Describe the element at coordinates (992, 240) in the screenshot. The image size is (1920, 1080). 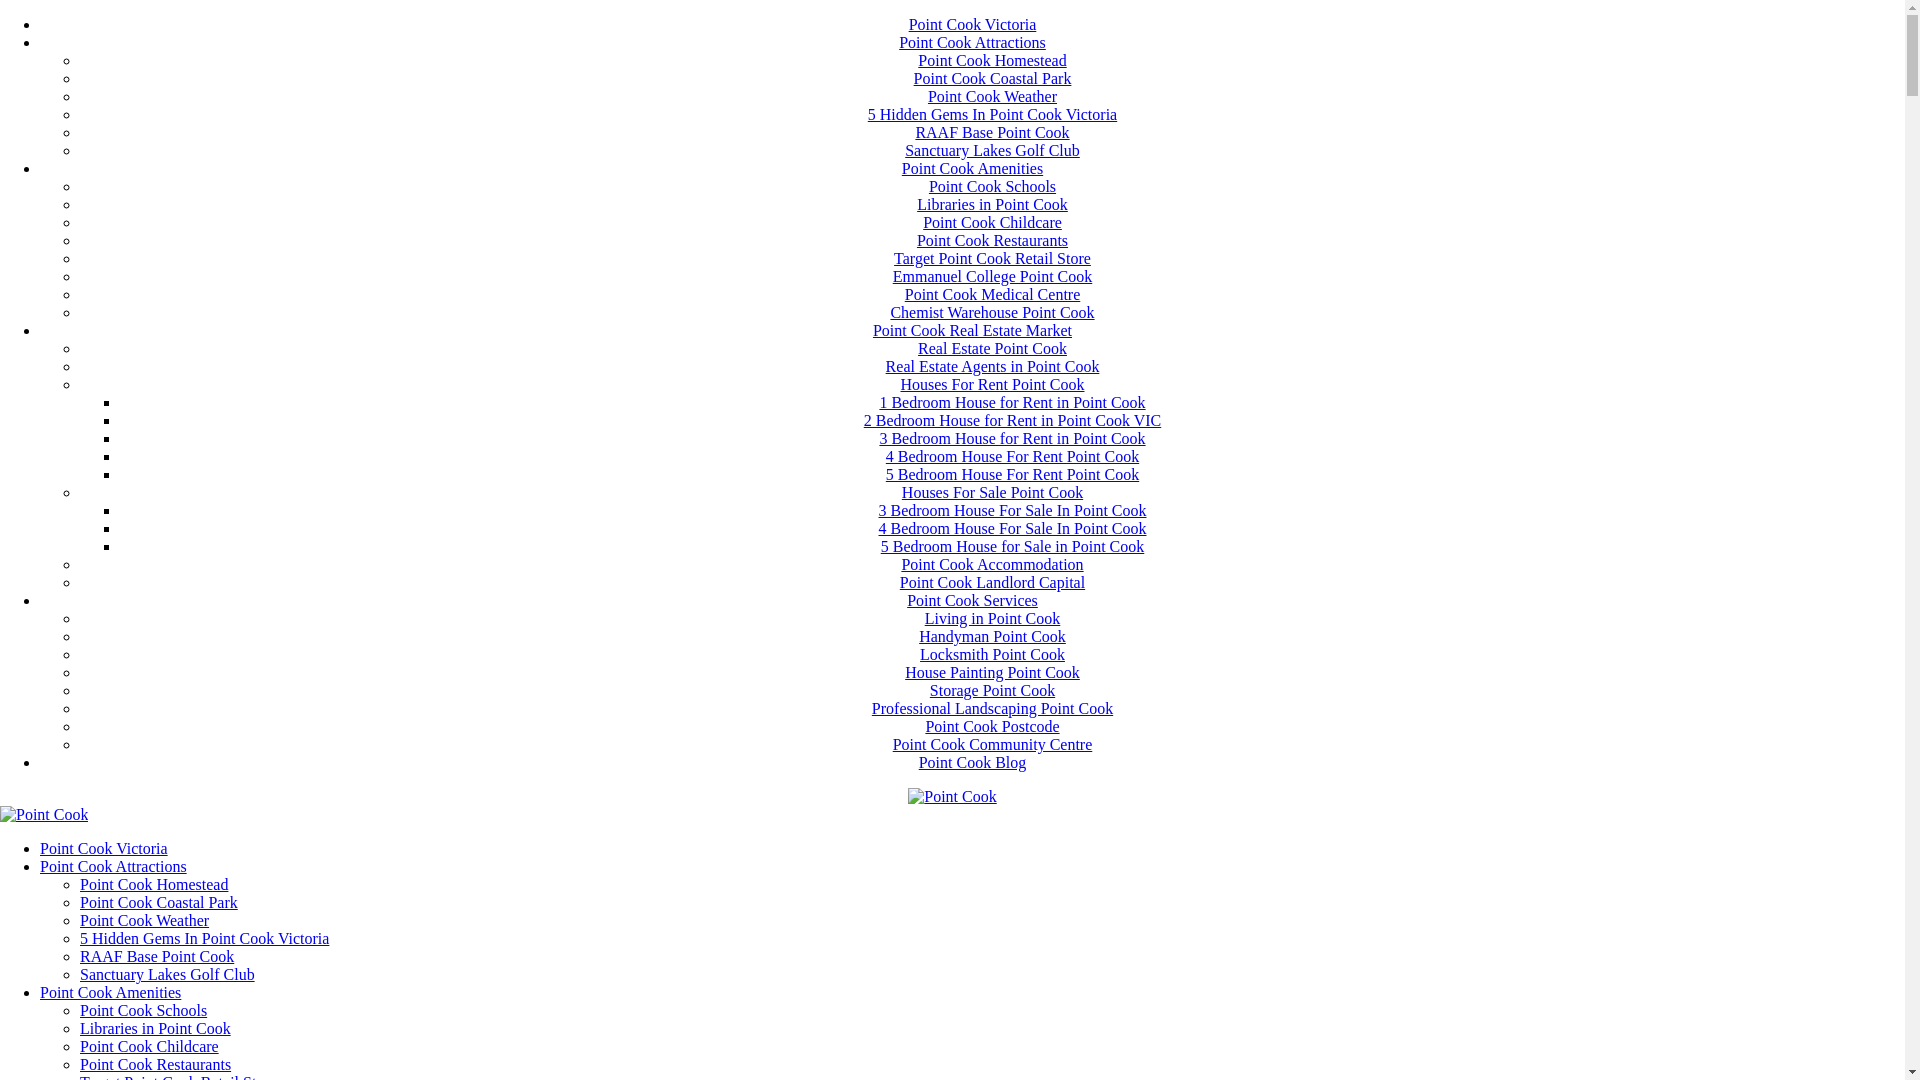
I see `Point Cook Restaurants` at that location.